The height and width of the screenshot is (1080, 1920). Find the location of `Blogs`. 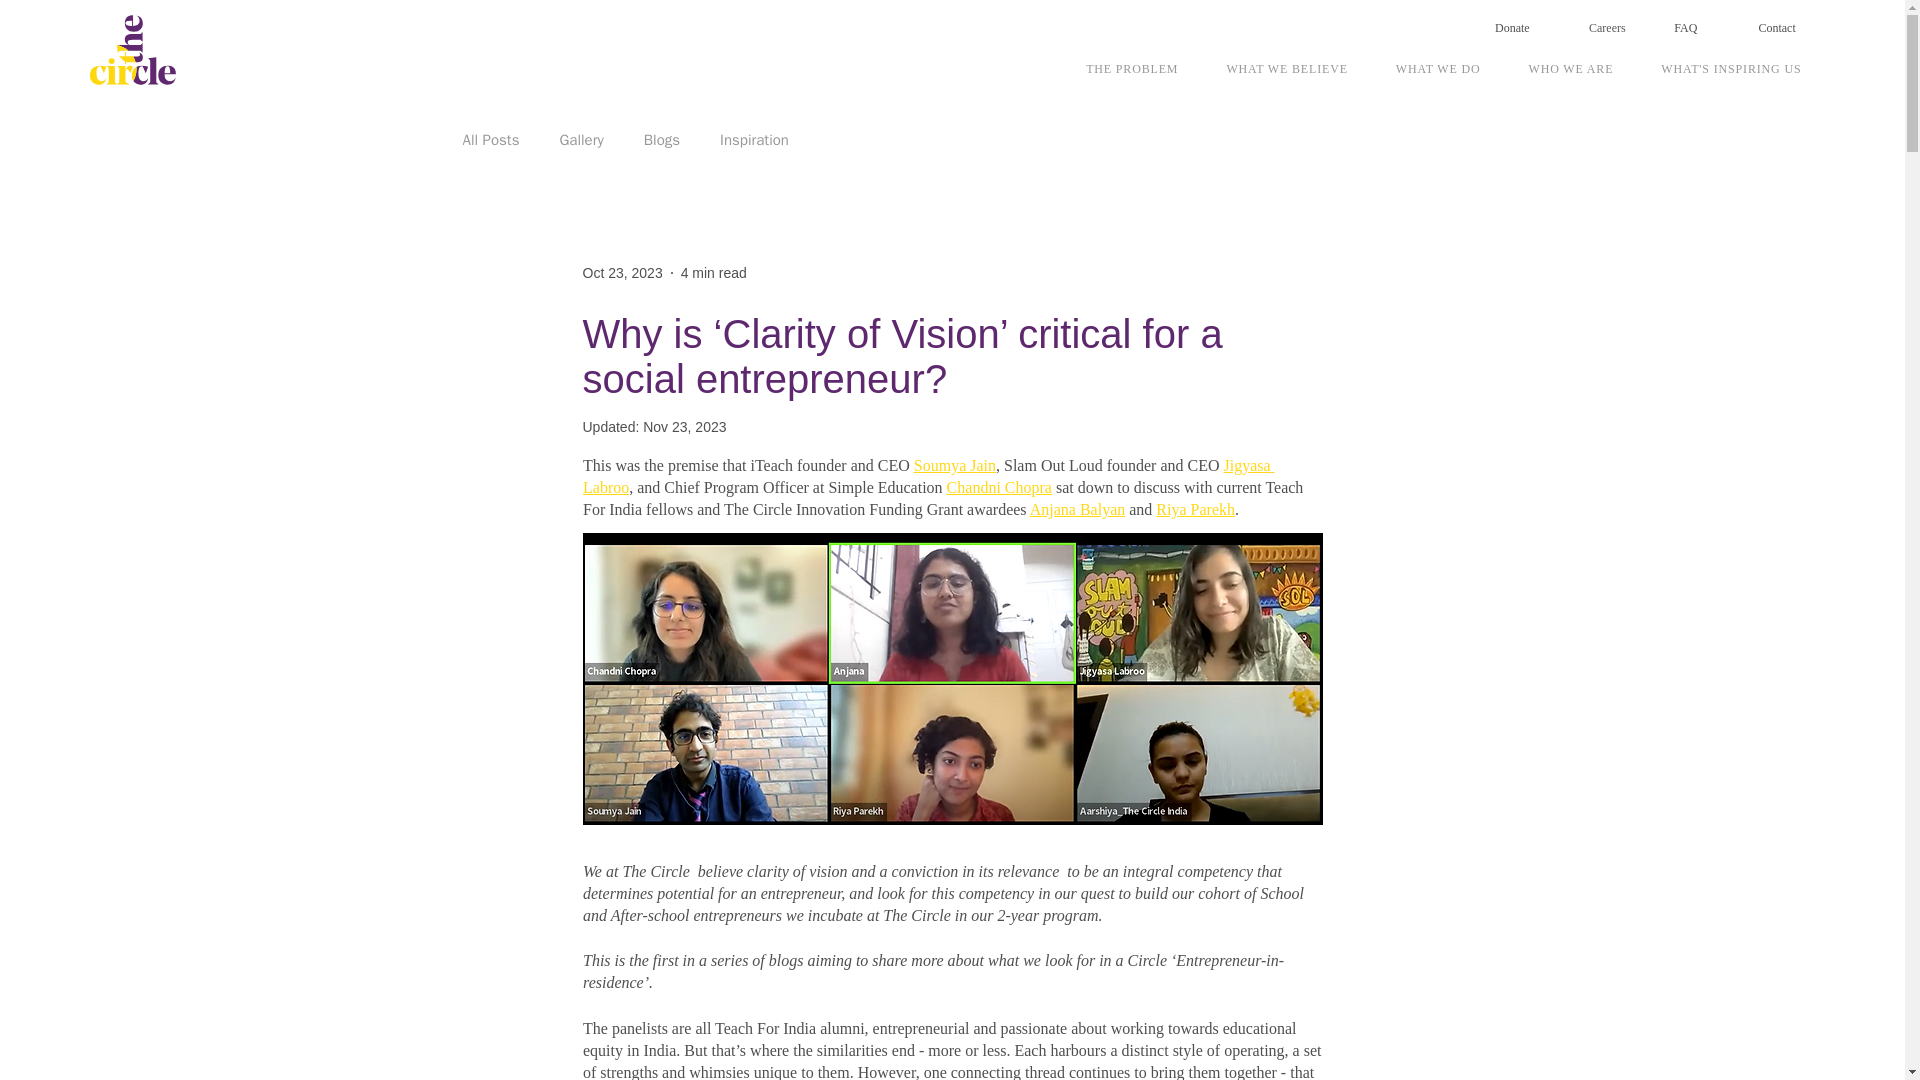

Blogs is located at coordinates (661, 139).